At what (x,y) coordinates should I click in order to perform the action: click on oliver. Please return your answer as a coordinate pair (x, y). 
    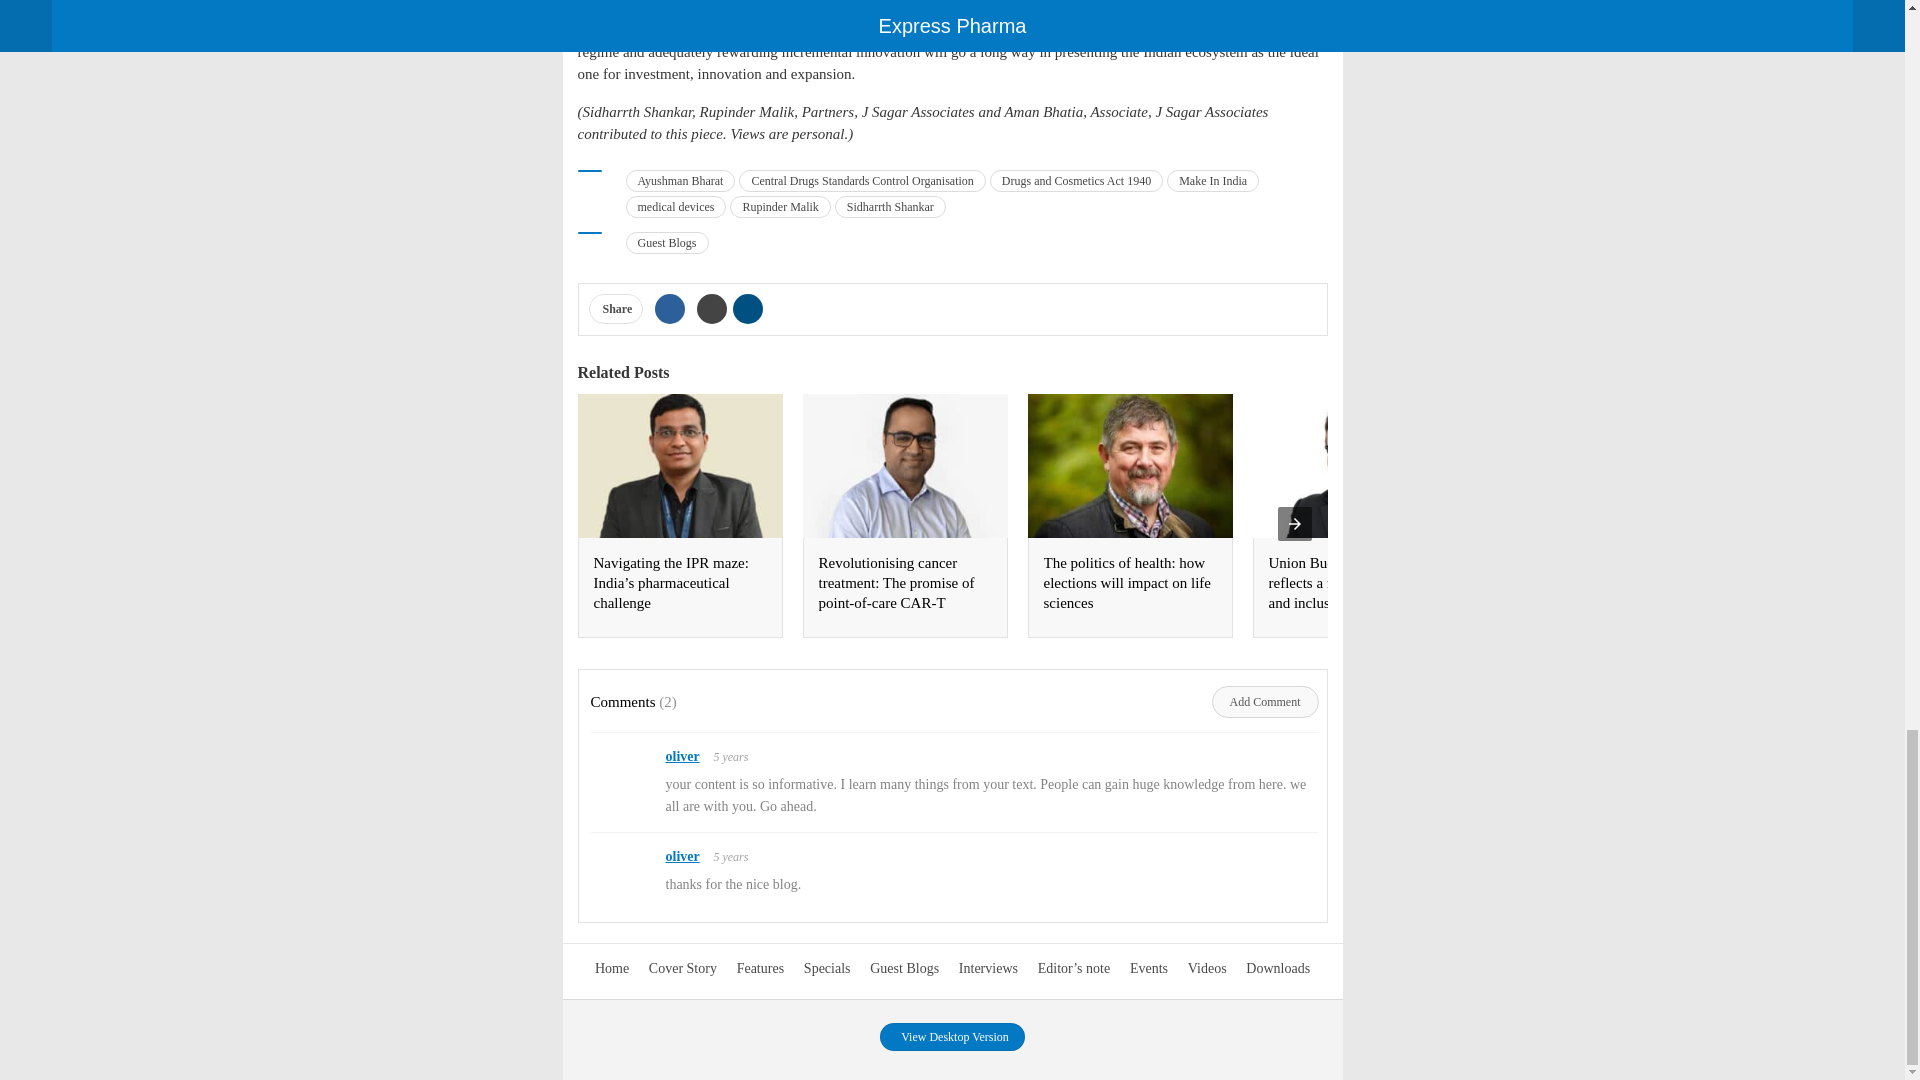
    Looking at the image, I should click on (683, 856).